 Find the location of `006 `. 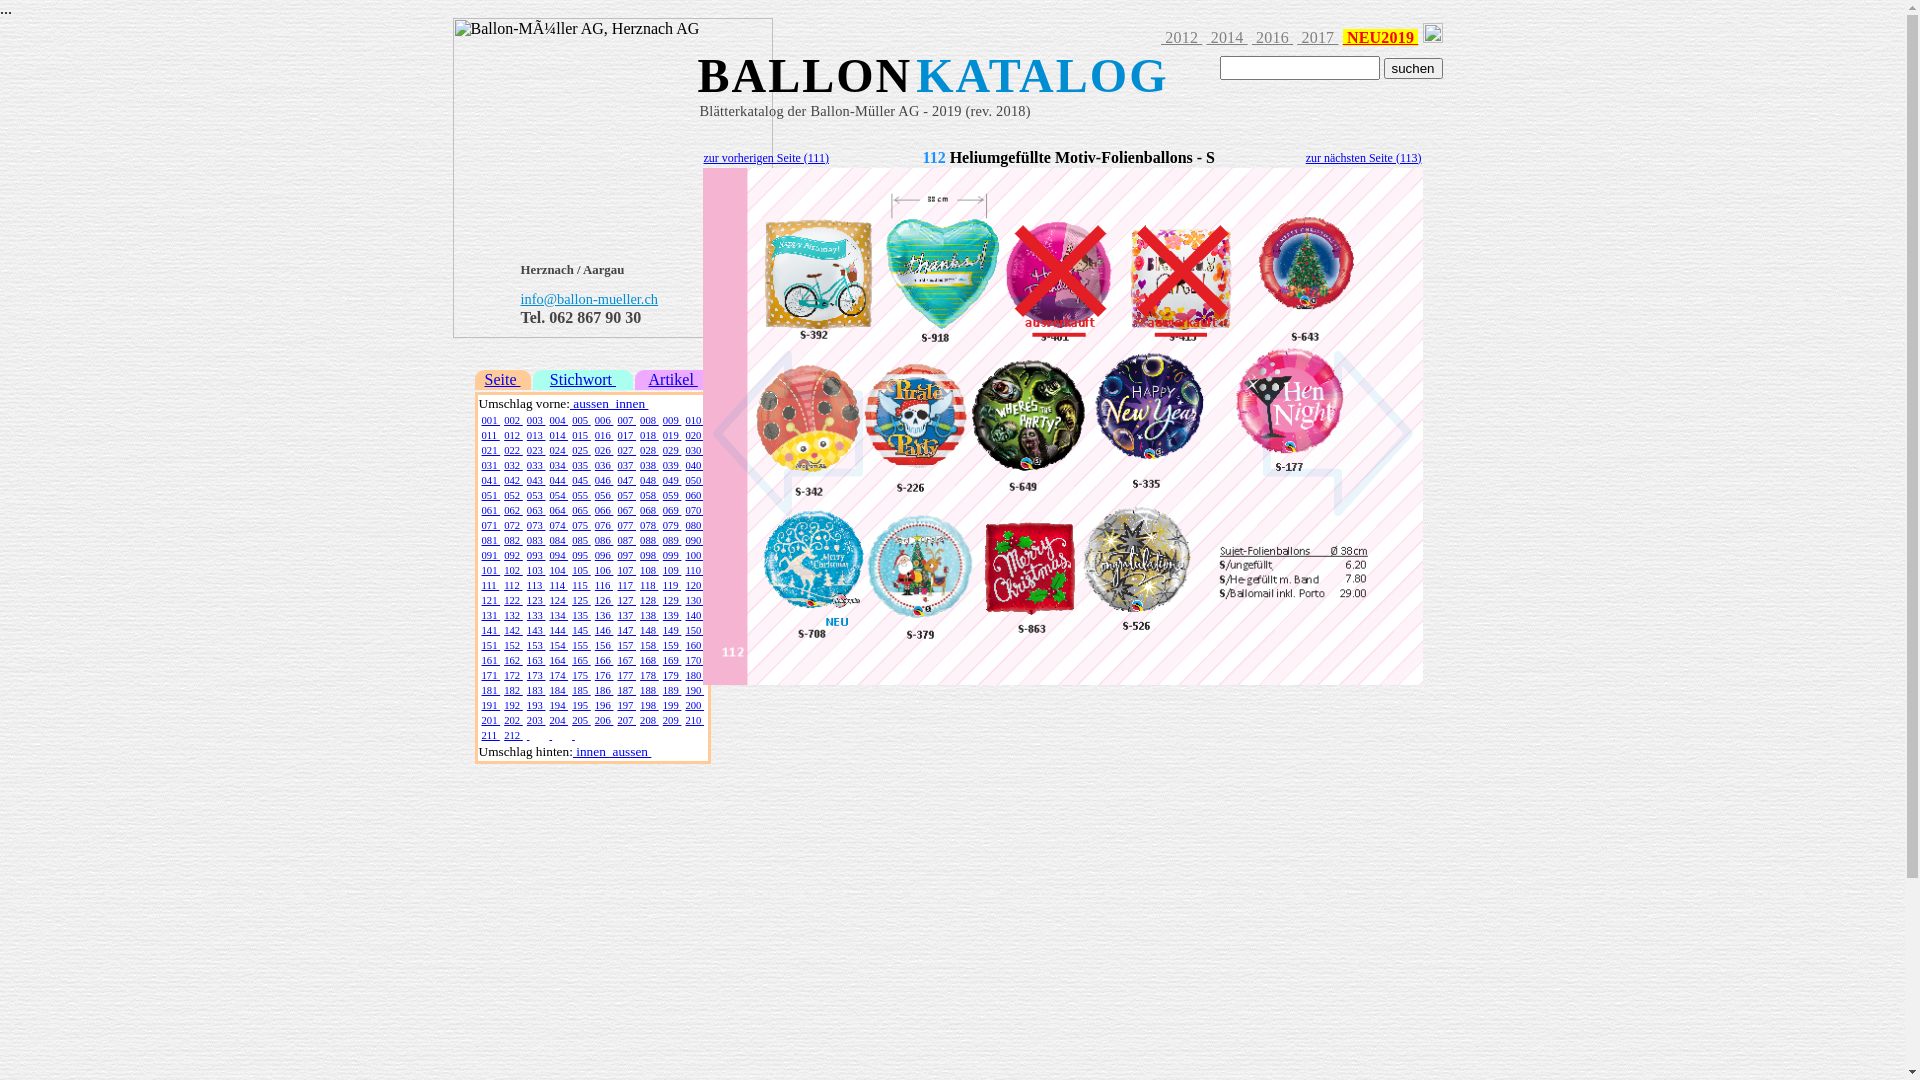

006  is located at coordinates (604, 420).